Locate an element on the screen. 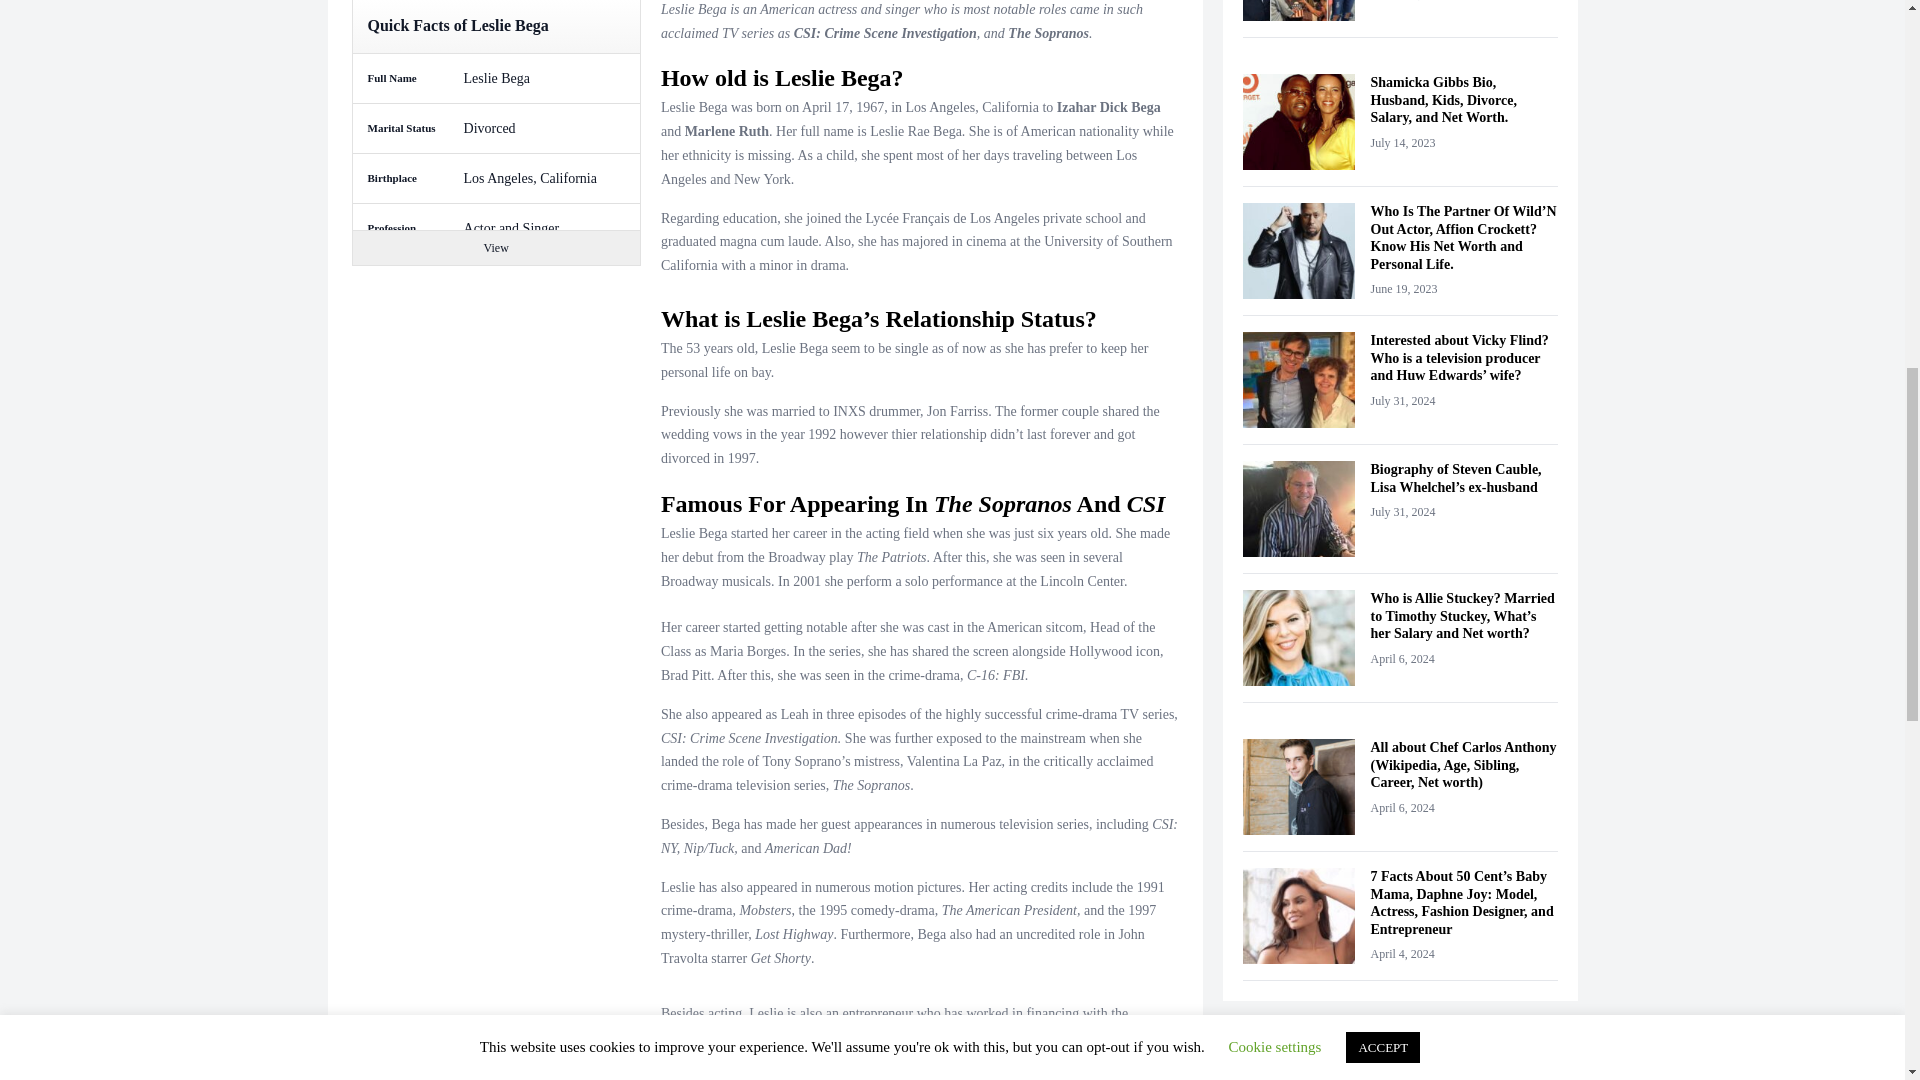  Search is located at coordinates (1525, 1060).